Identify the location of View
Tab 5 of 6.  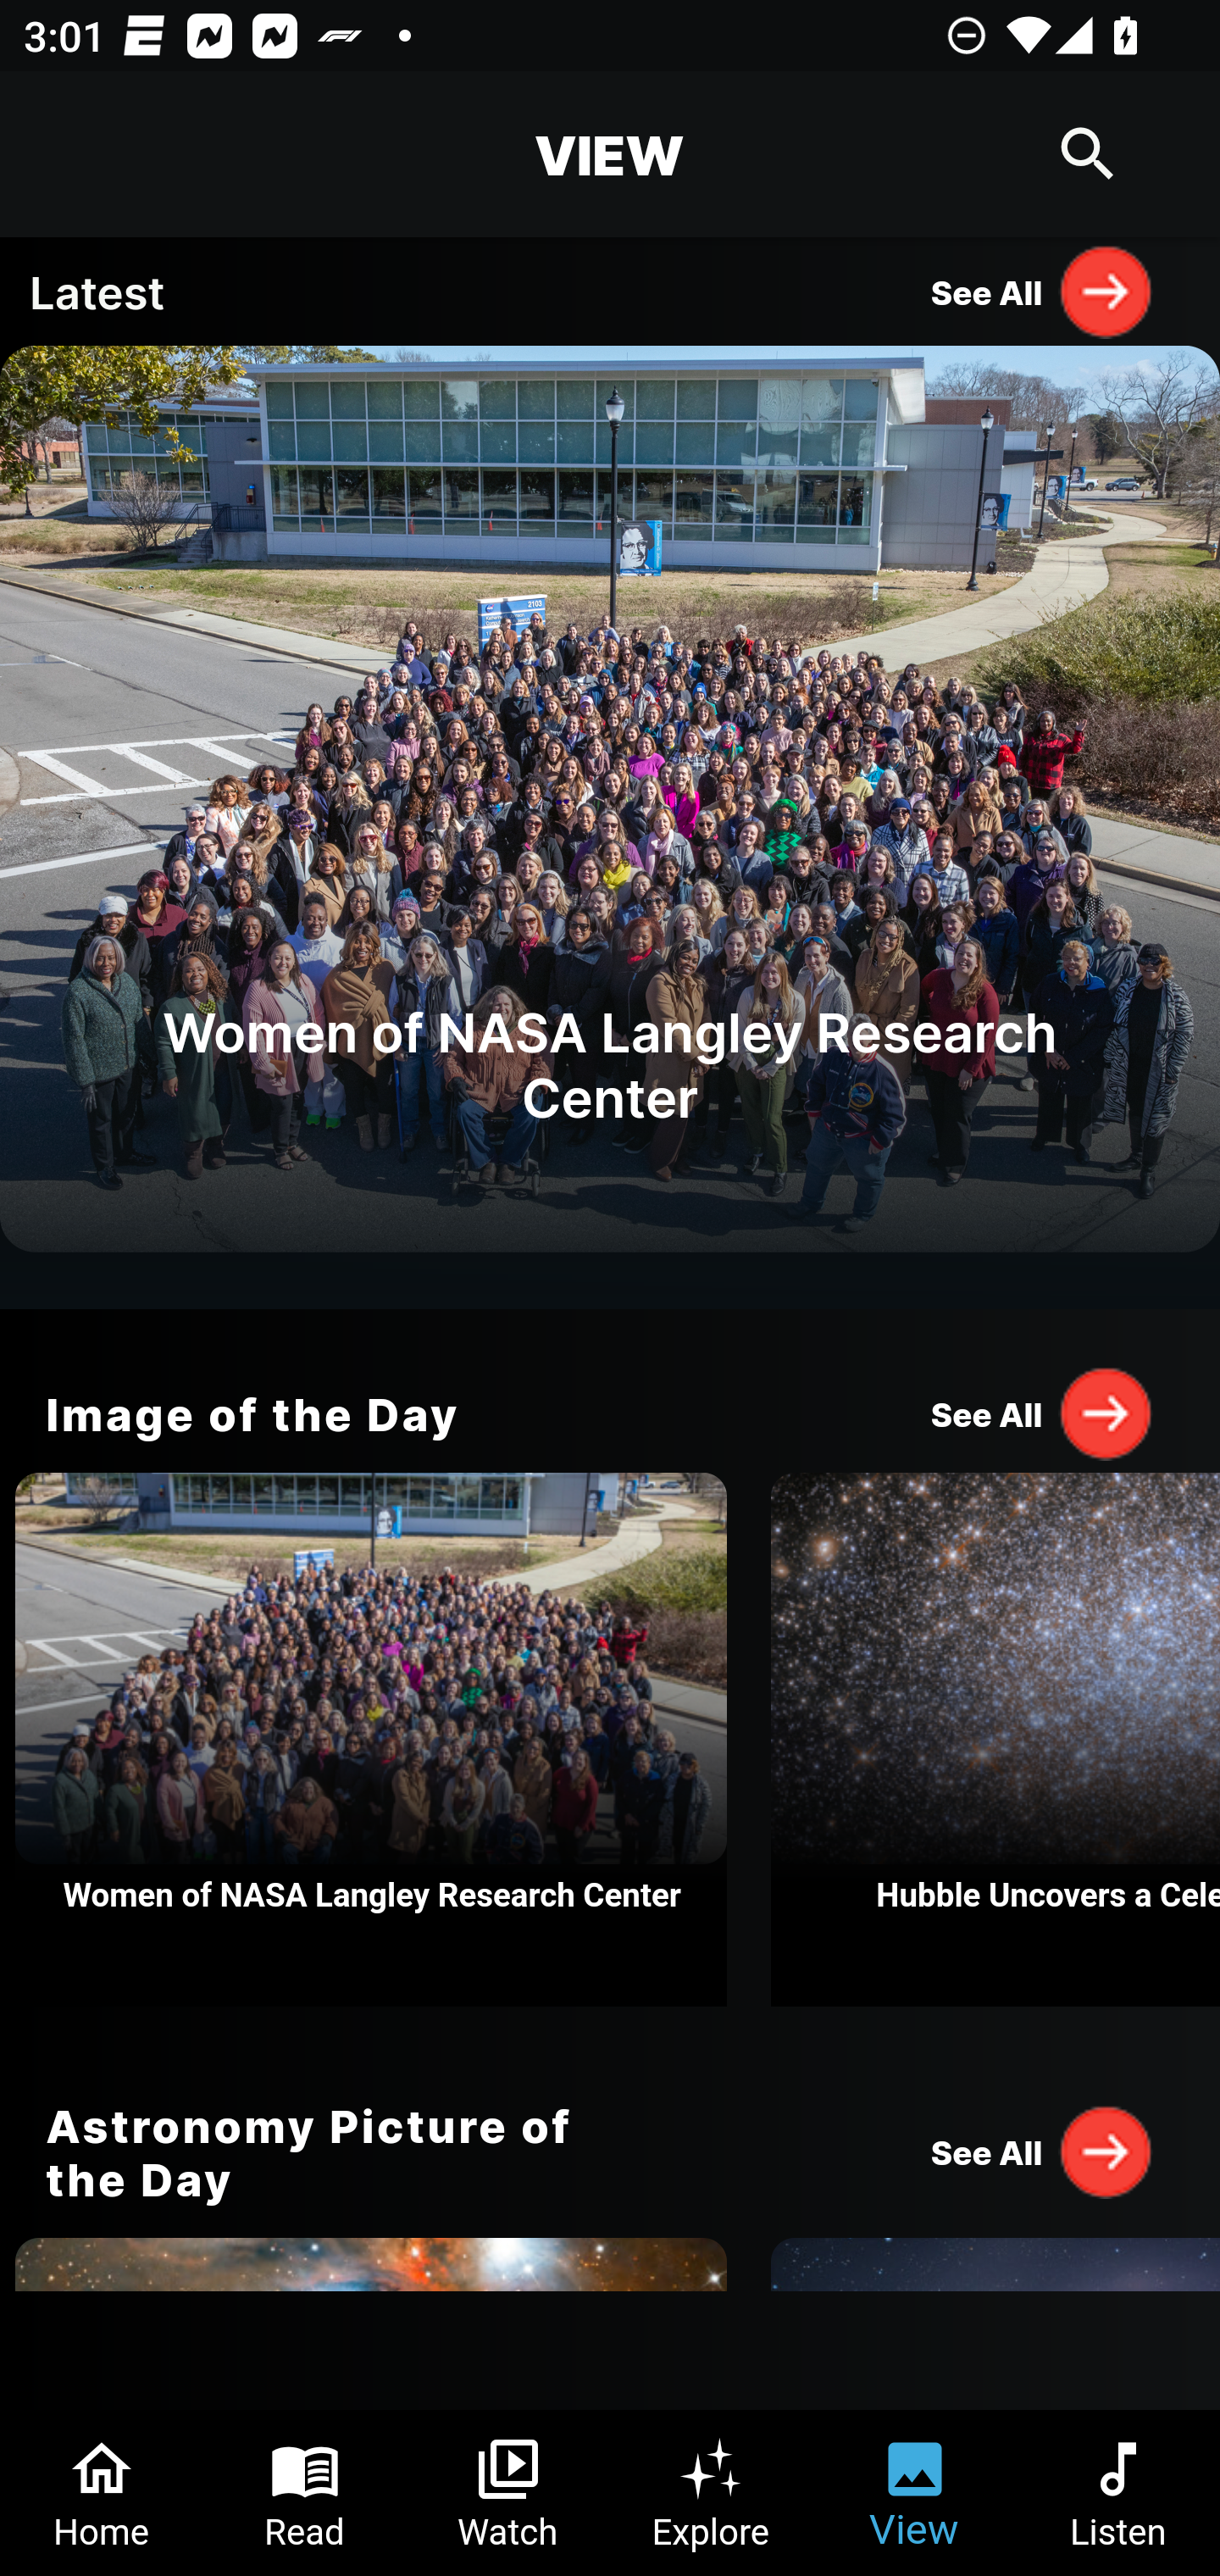
(915, 2493).